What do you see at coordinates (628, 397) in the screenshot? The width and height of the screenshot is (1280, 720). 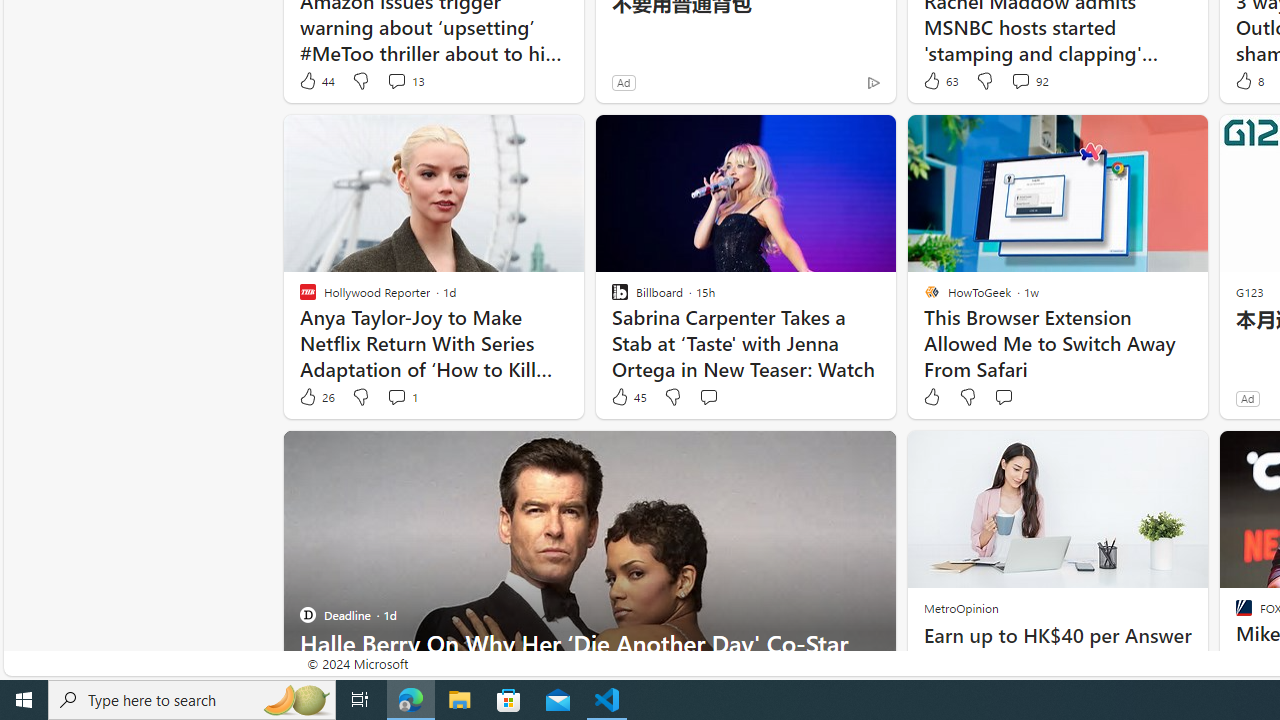 I see `45 Like` at bounding box center [628, 397].